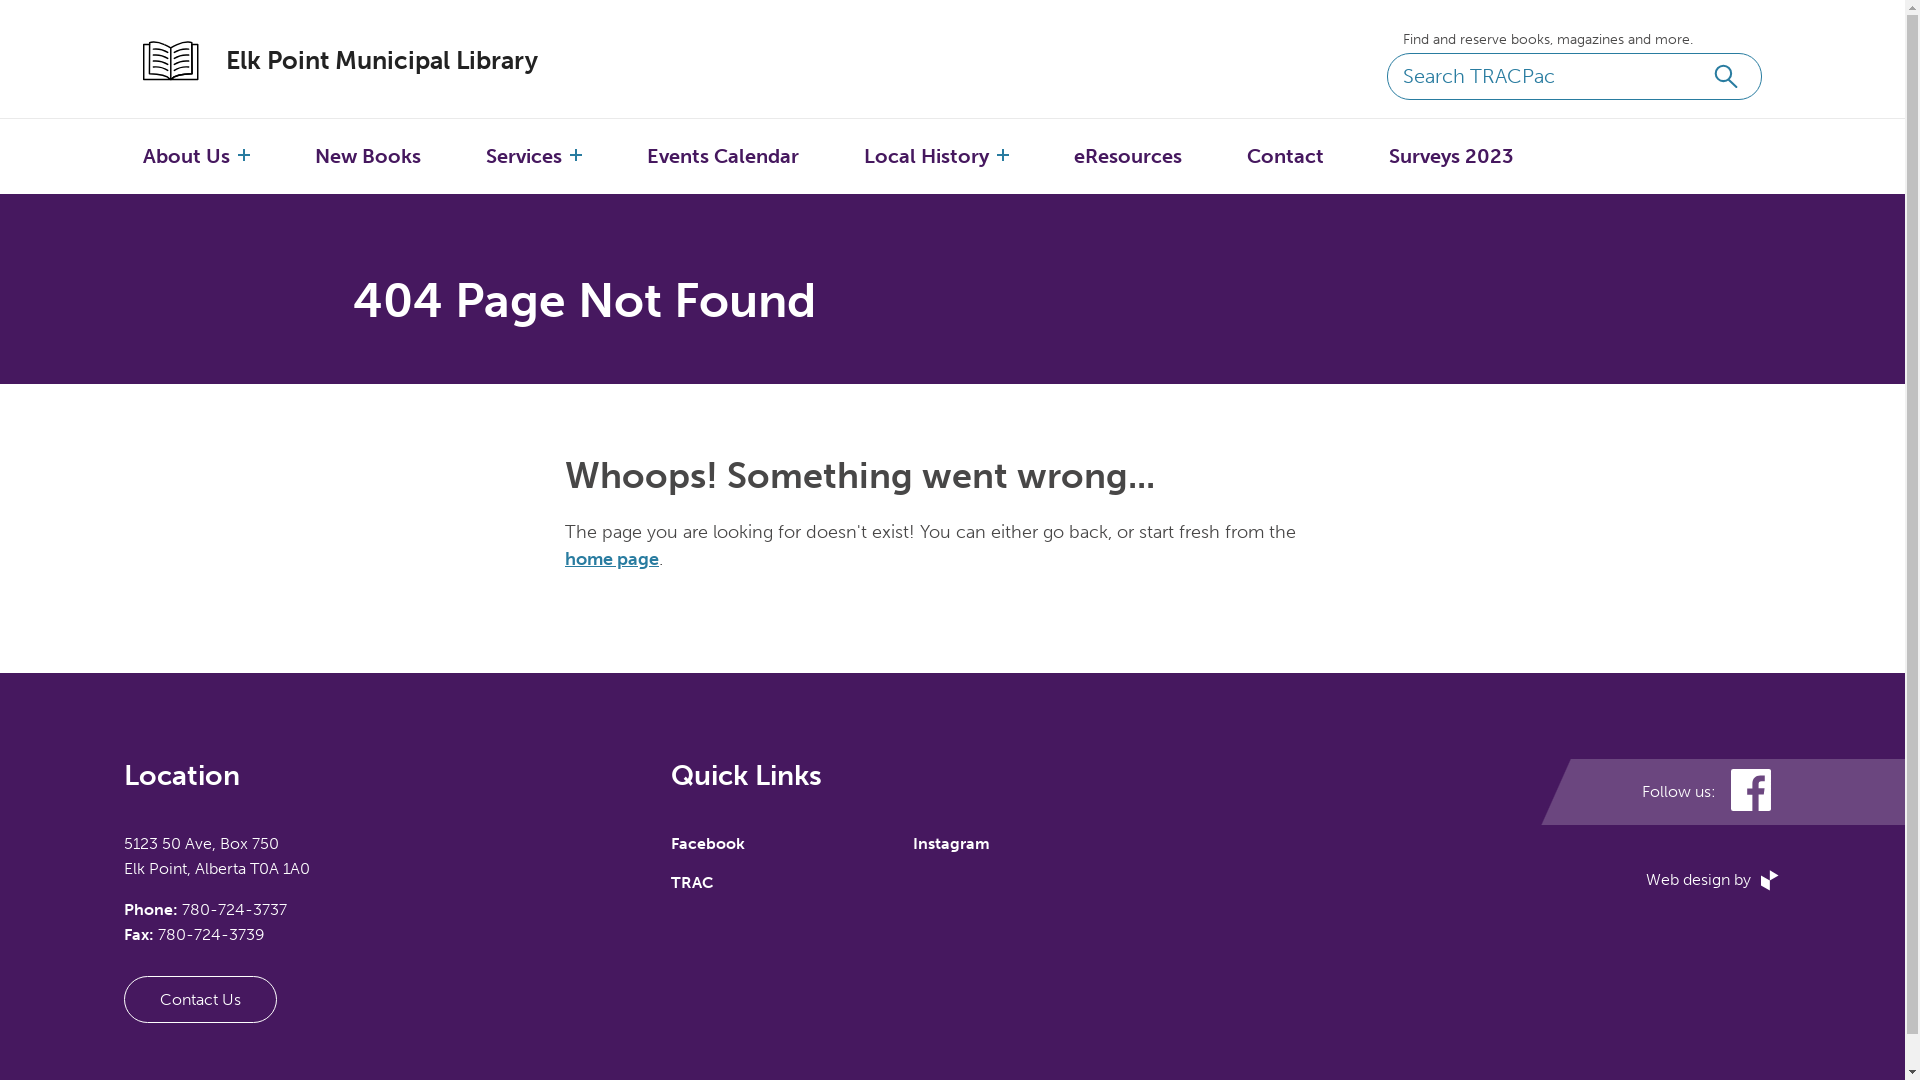 This screenshot has height=1080, width=1920. Describe the element at coordinates (723, 156) in the screenshot. I see `Events Calendar` at that location.